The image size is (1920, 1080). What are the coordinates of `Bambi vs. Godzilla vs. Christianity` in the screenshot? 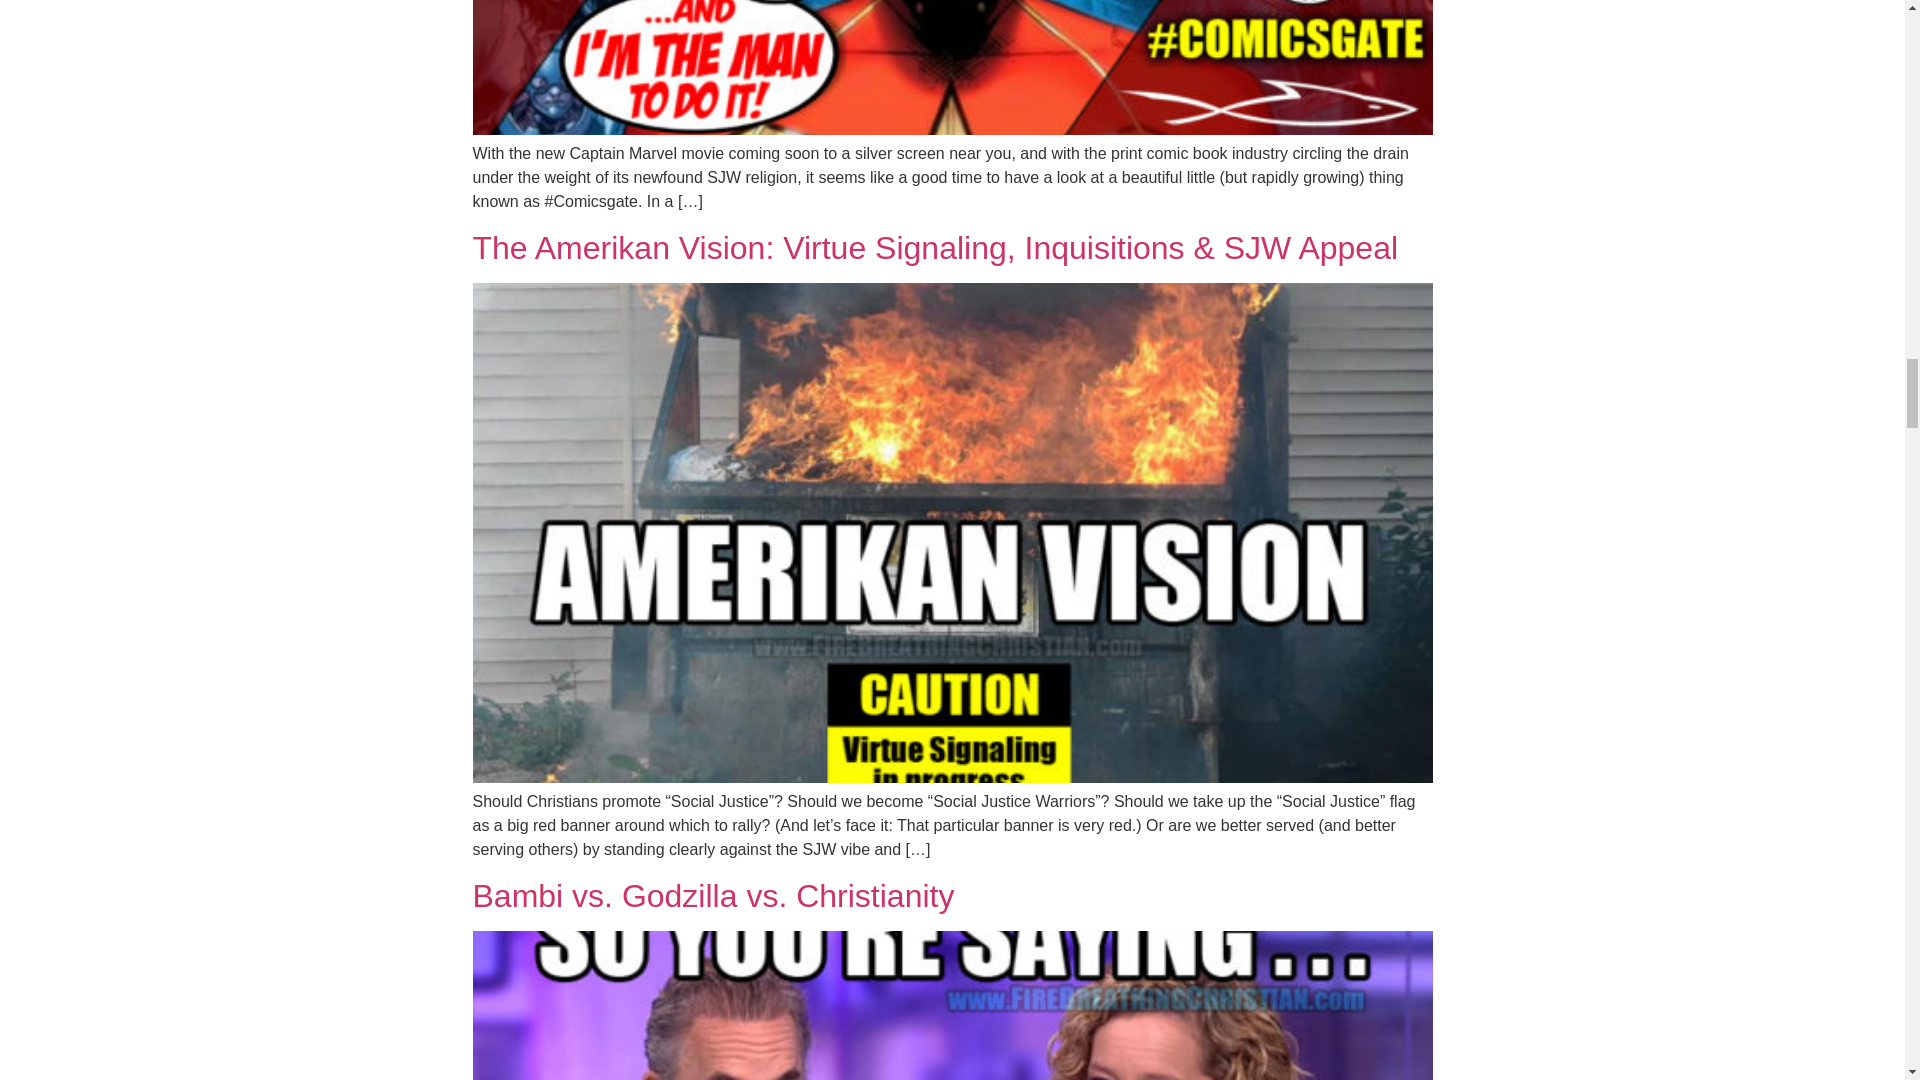 It's located at (713, 896).